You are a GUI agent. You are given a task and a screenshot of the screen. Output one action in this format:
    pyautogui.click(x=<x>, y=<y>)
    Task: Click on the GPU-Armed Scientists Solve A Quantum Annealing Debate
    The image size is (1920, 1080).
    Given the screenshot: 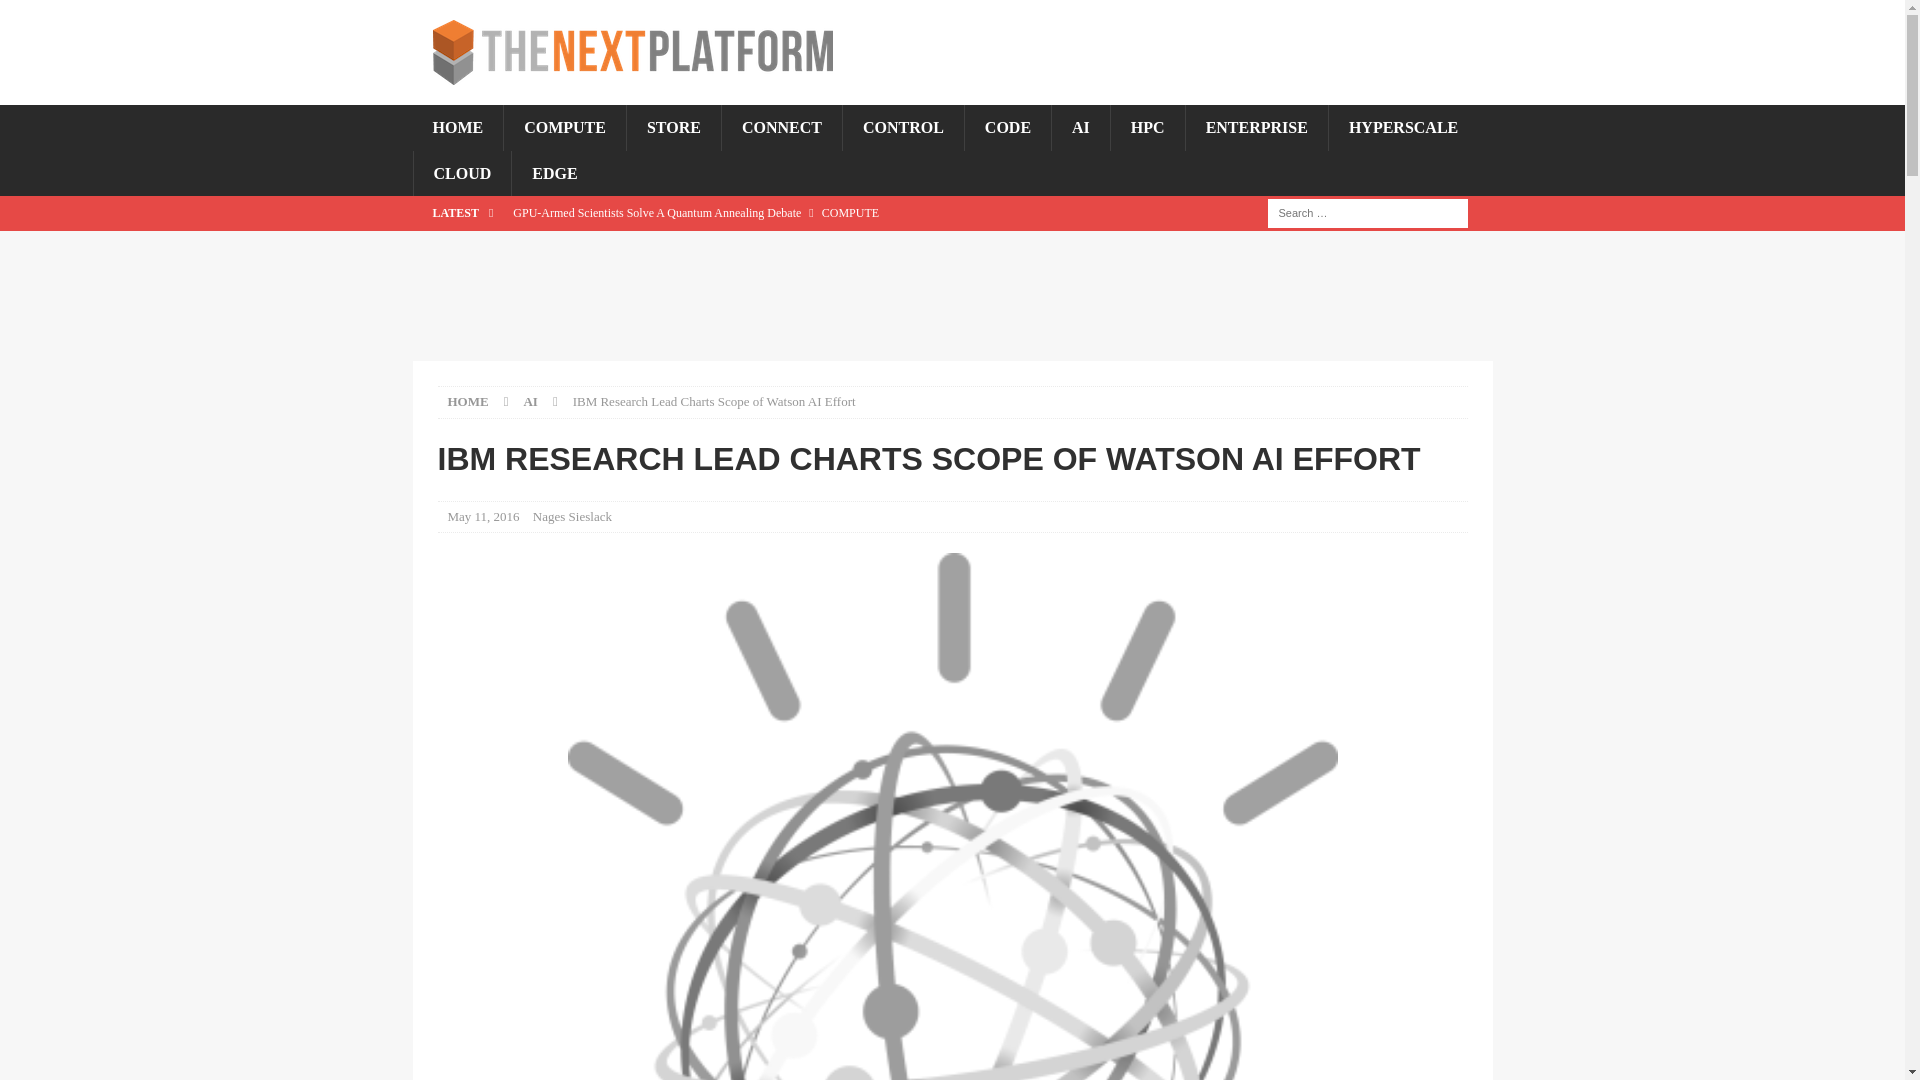 What is the action you would take?
    pyautogui.click(x=807, y=212)
    